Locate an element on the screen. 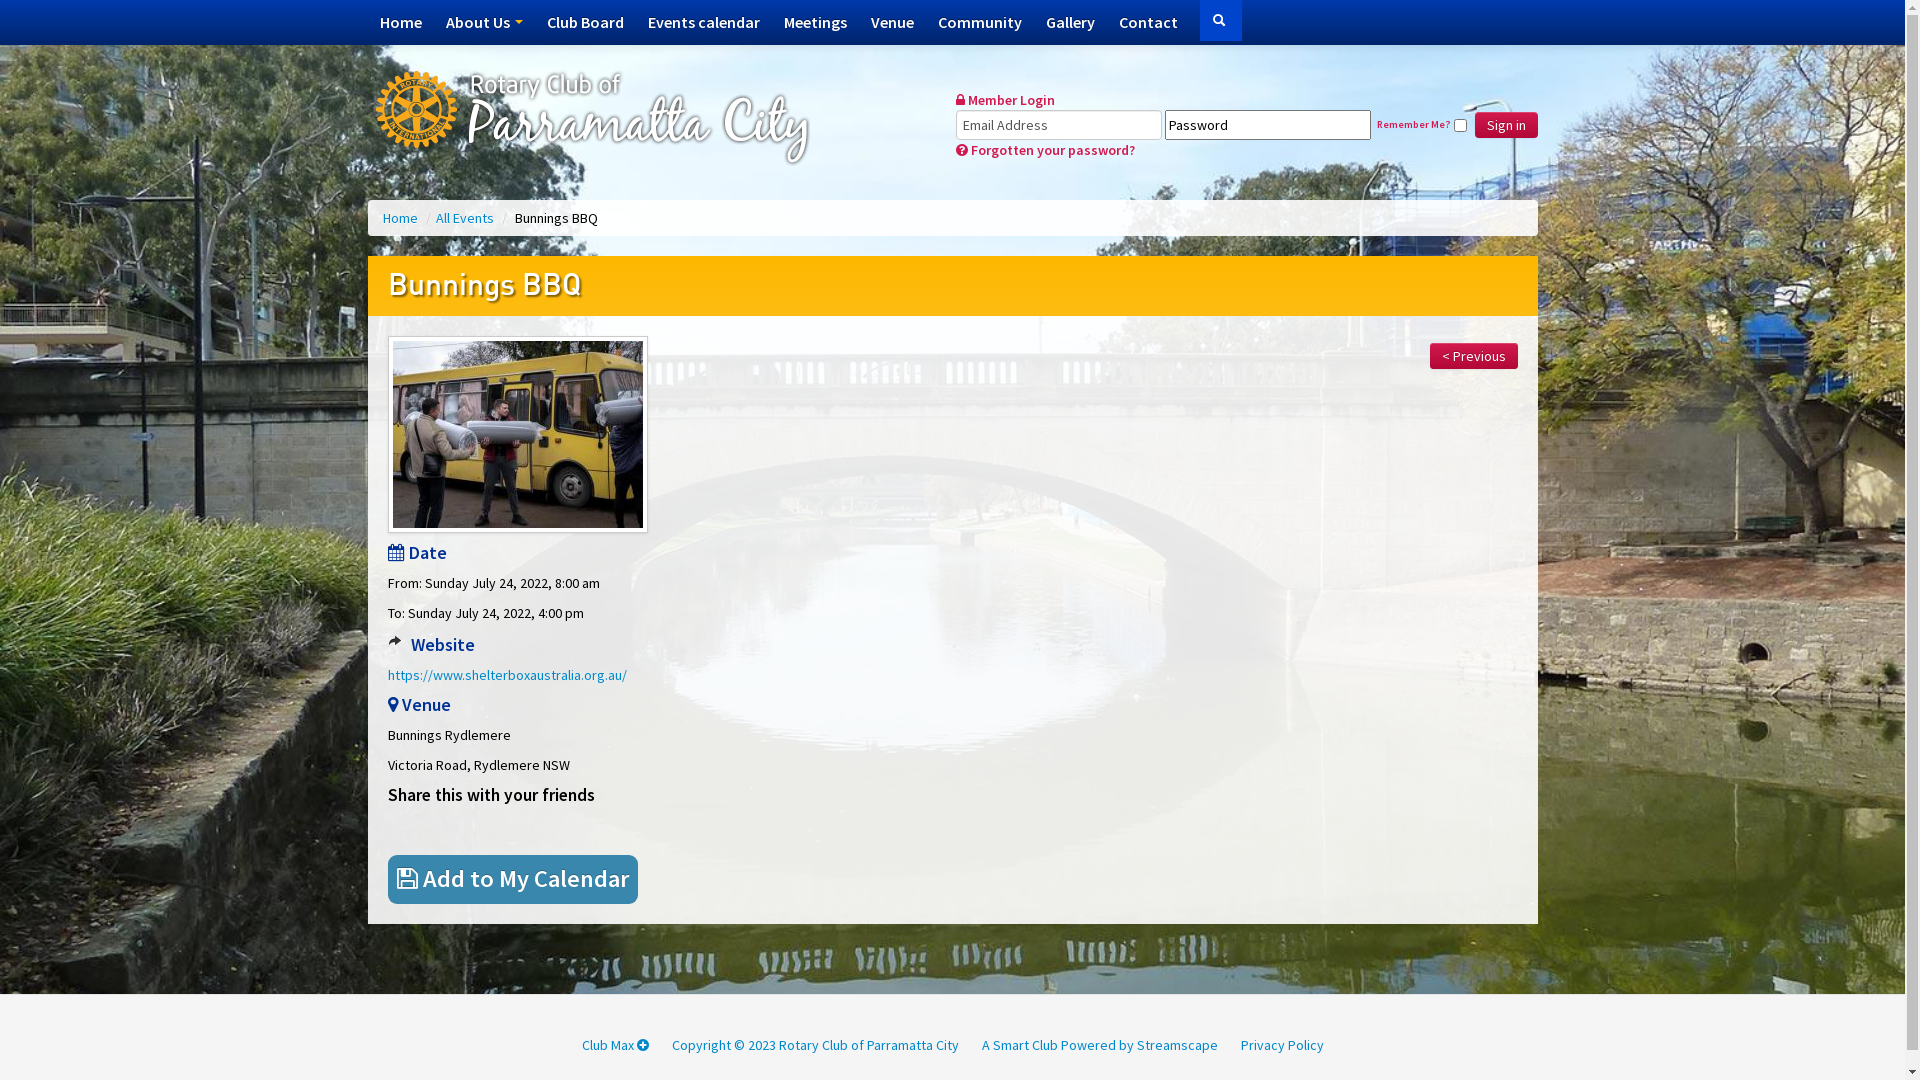  Password is located at coordinates (1268, 125).